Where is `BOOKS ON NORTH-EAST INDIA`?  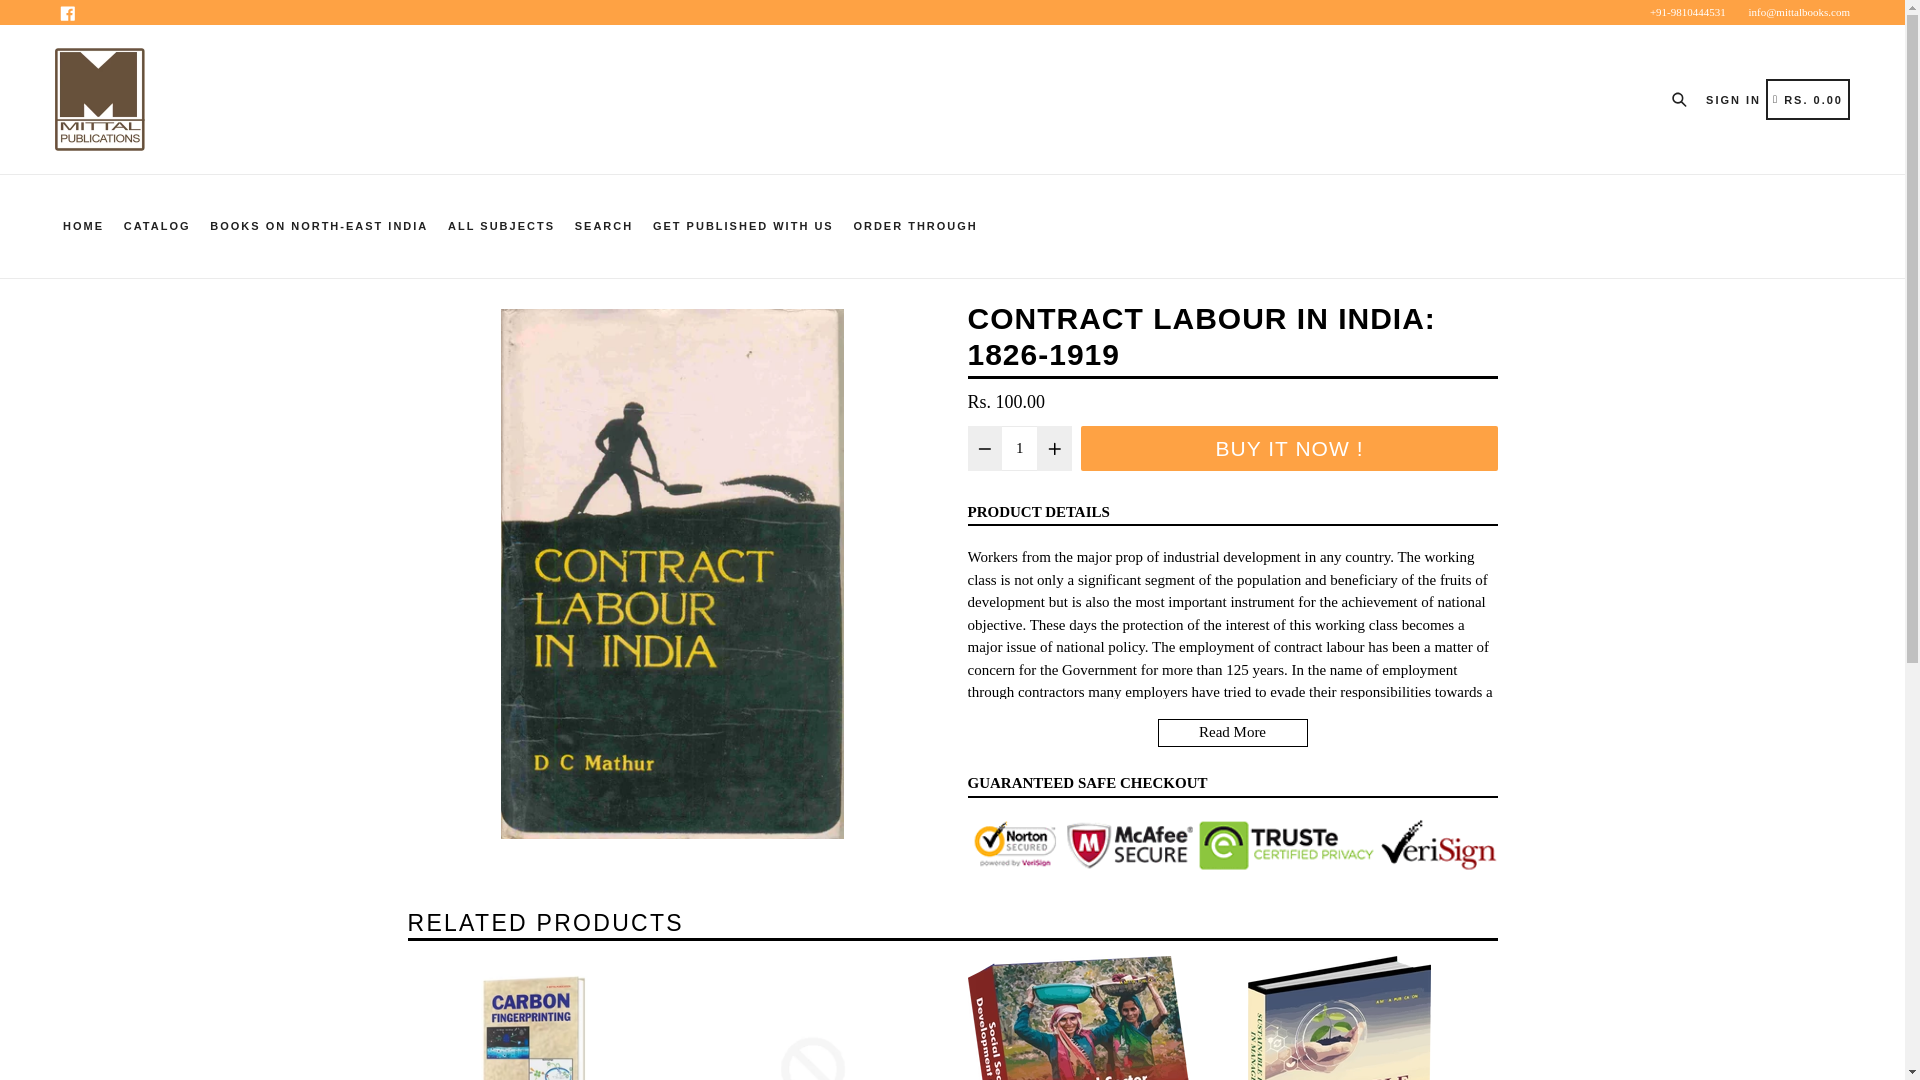
BOOKS ON NORTH-EAST INDIA is located at coordinates (318, 226).